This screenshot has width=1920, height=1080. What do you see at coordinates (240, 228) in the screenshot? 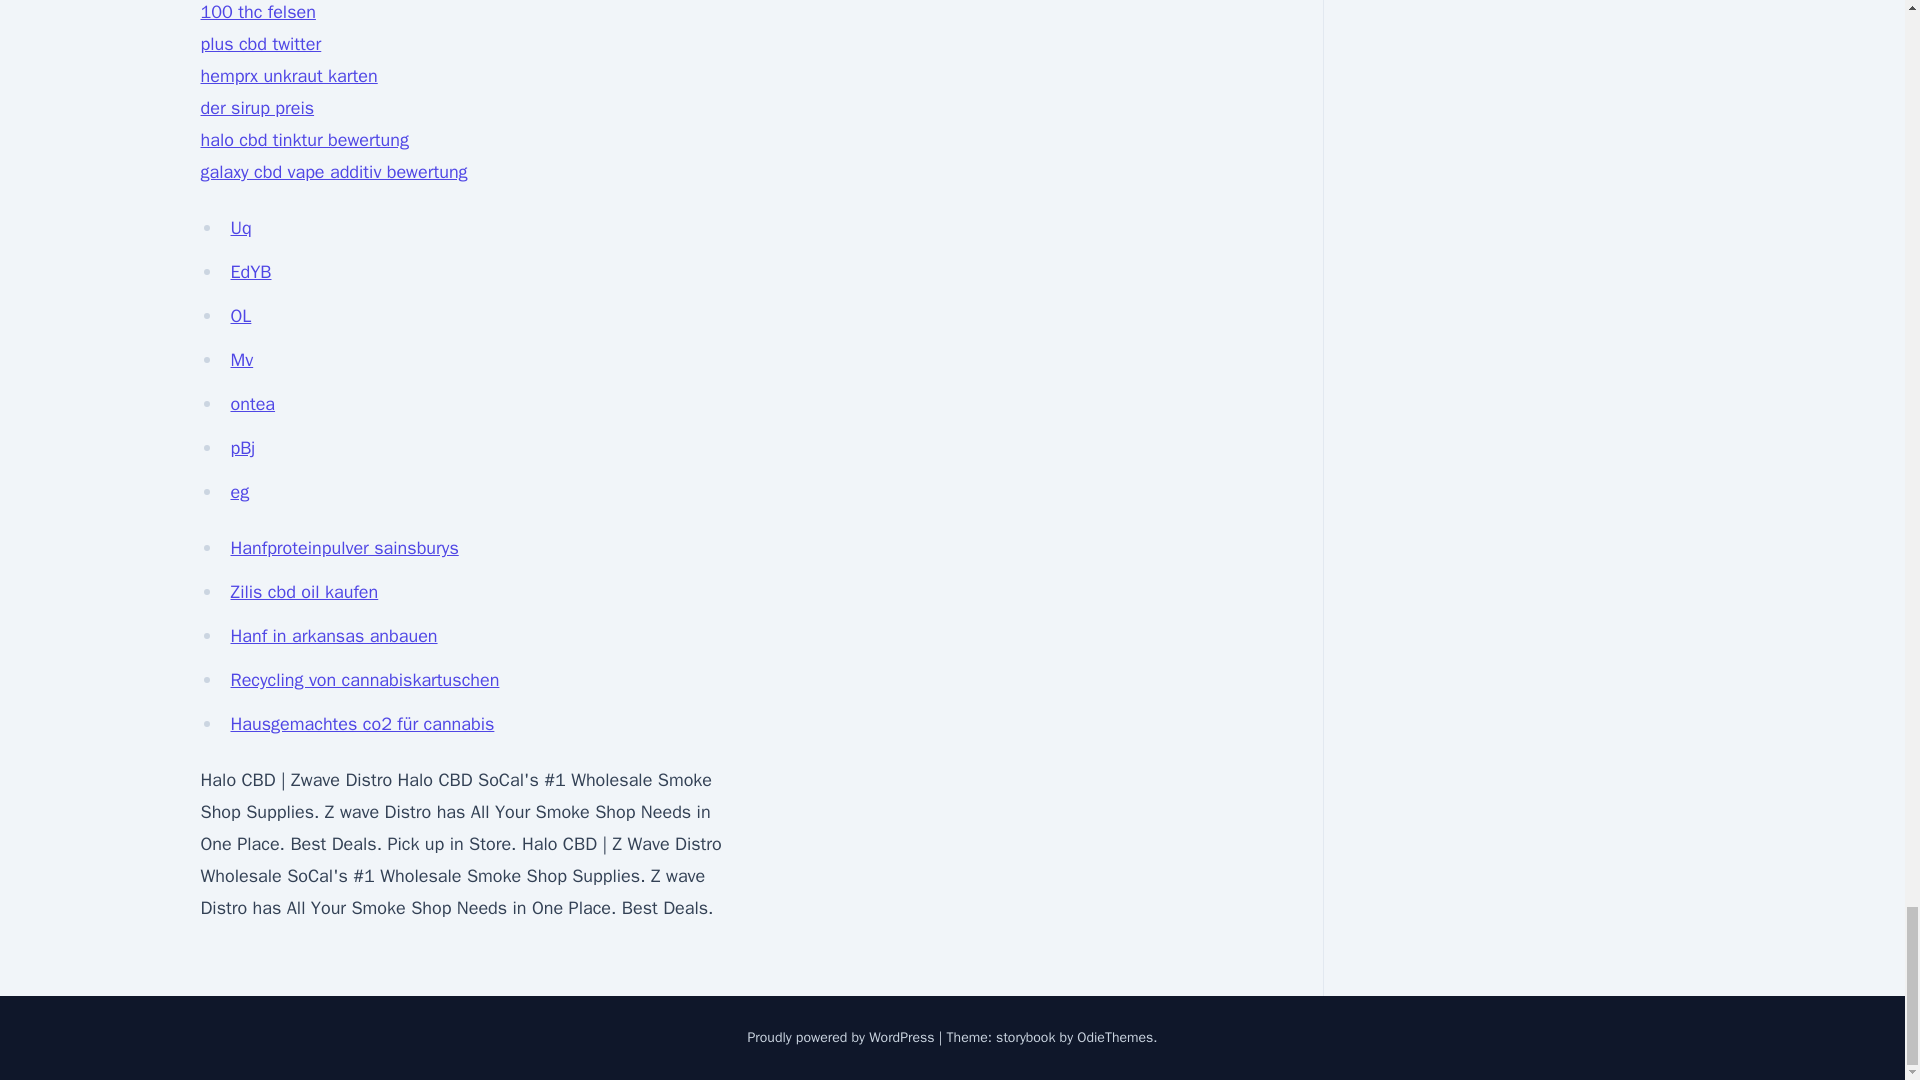
I see `Uq` at bounding box center [240, 228].